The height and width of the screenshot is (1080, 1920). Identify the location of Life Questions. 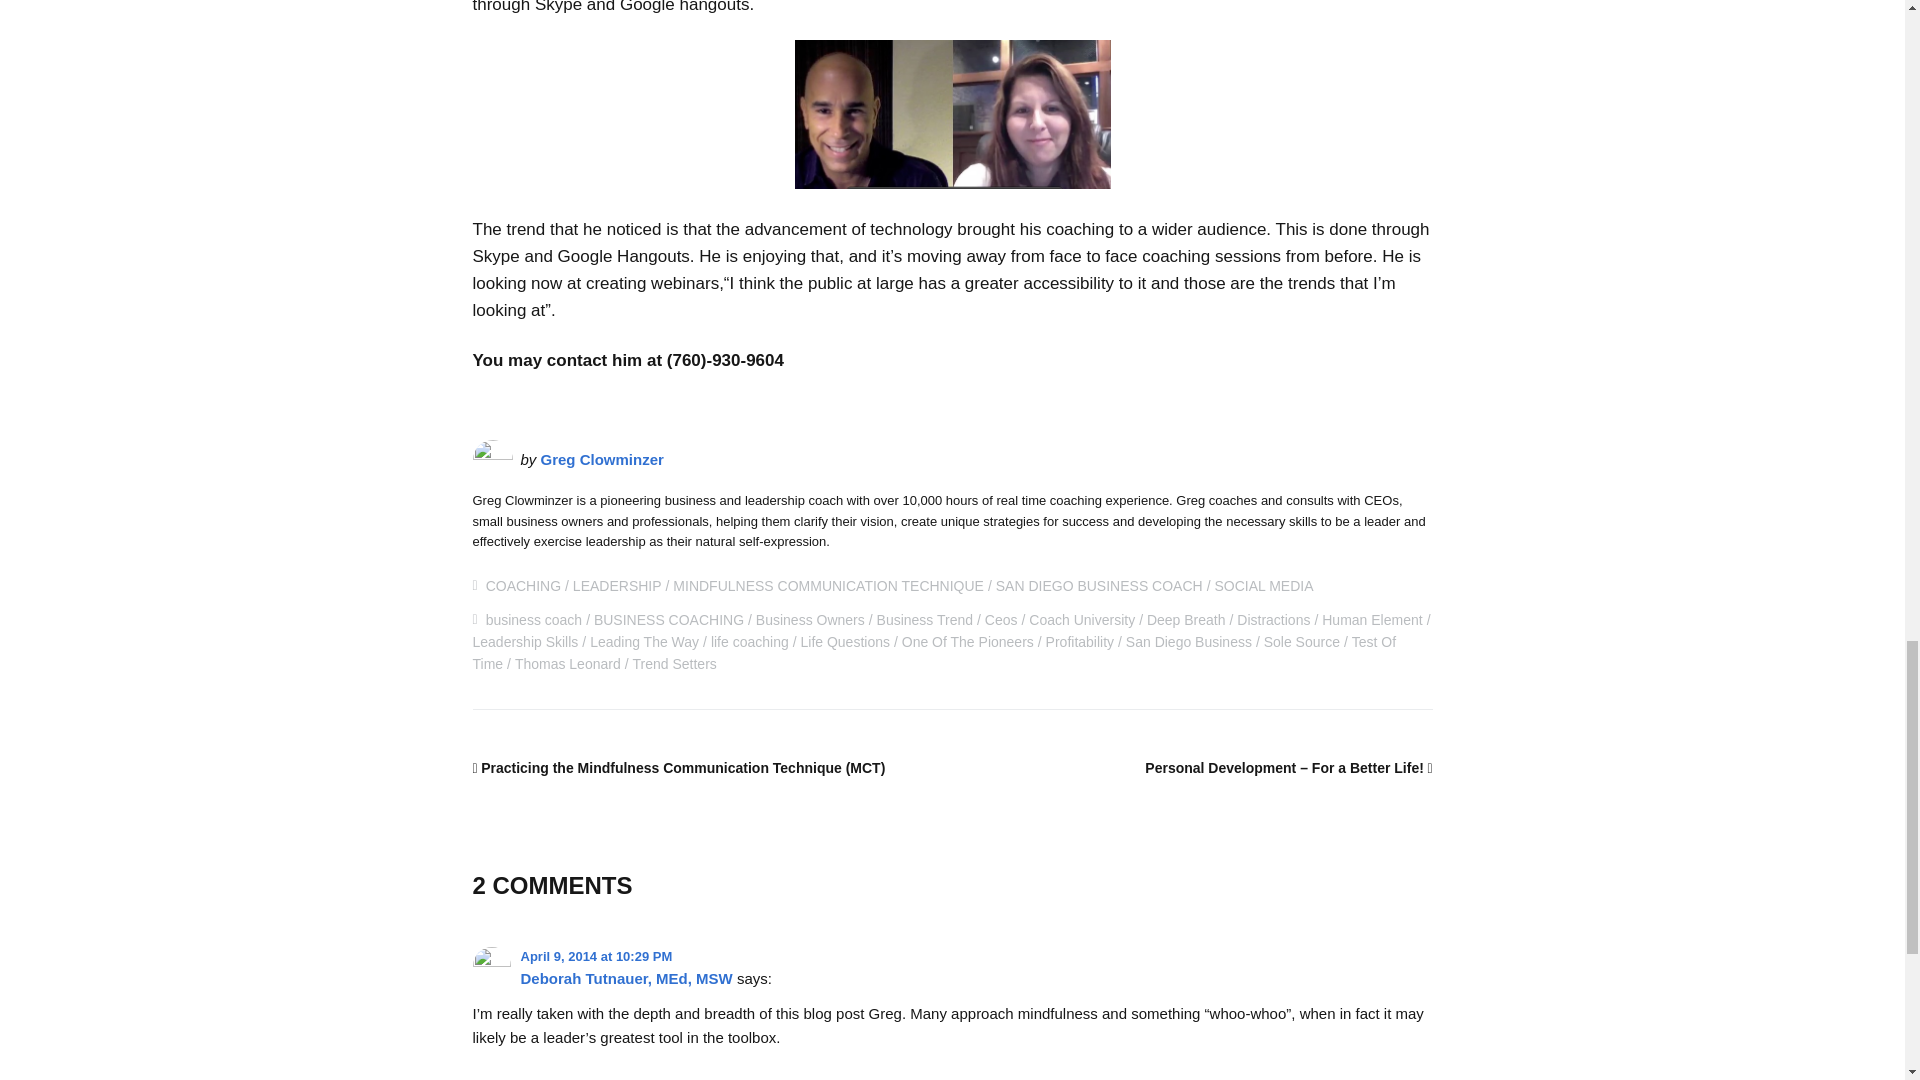
(845, 642).